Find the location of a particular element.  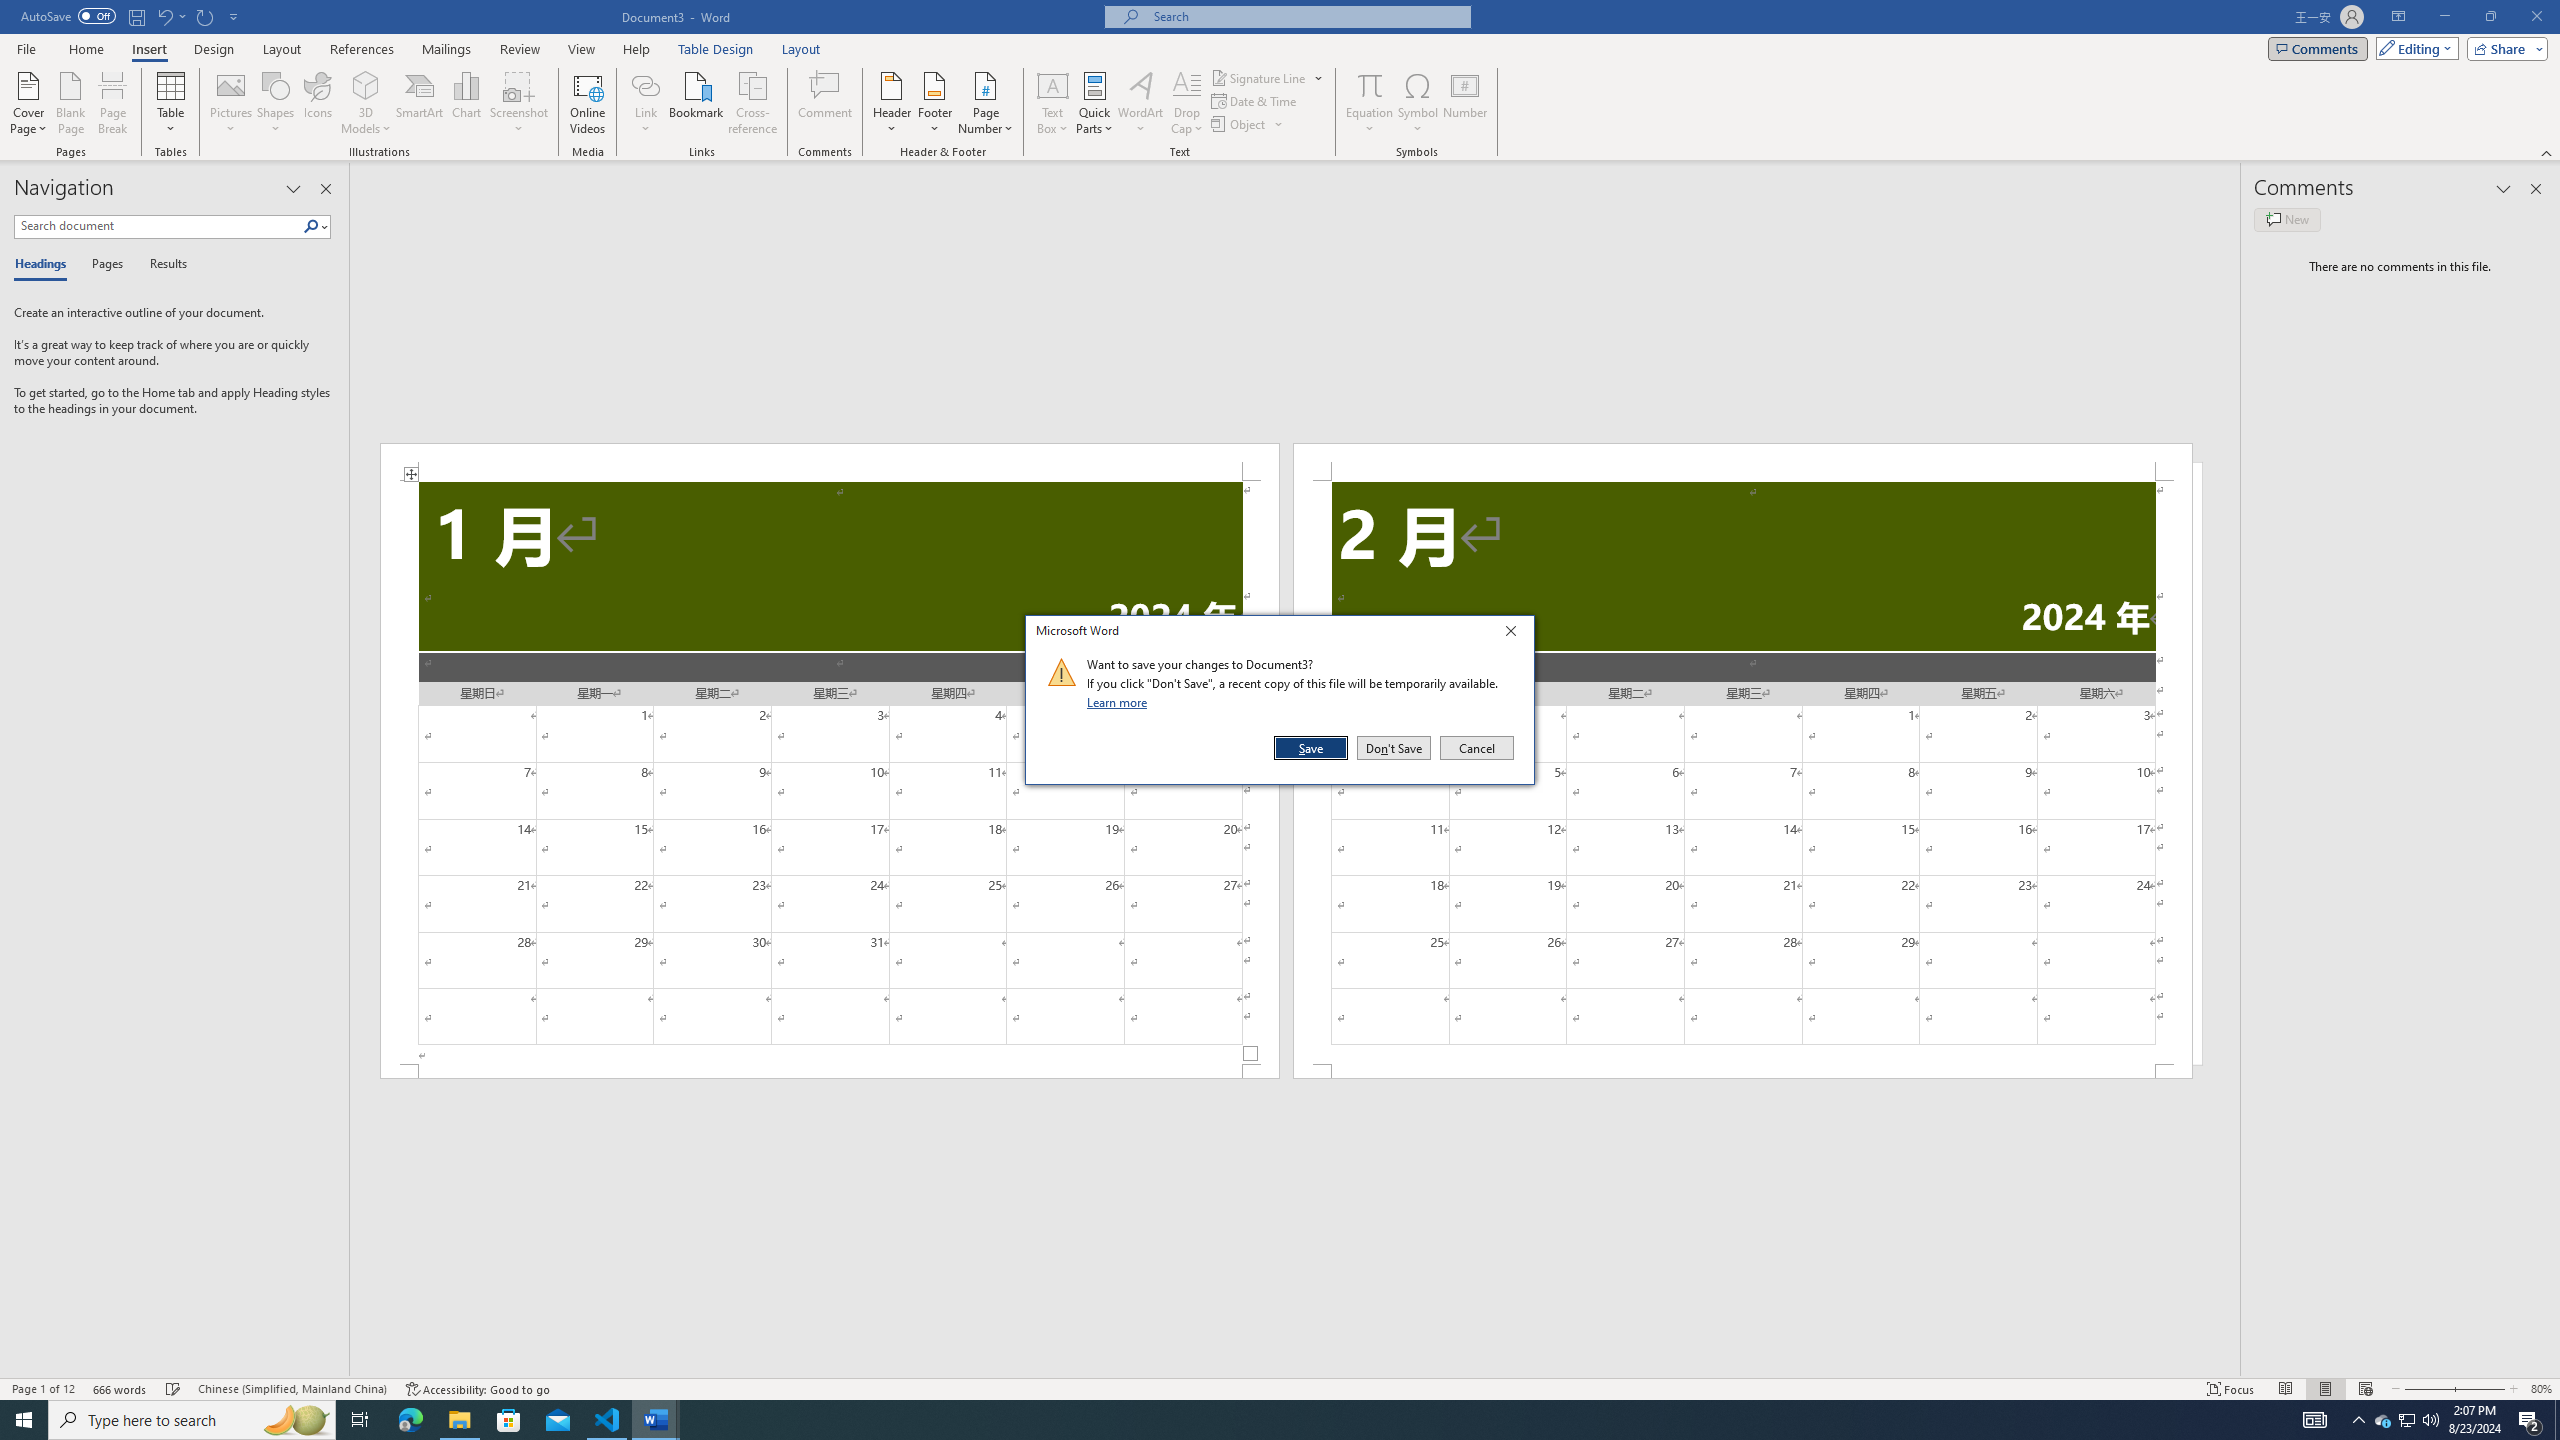

File Explorer - 1 running window is located at coordinates (459, 1420).